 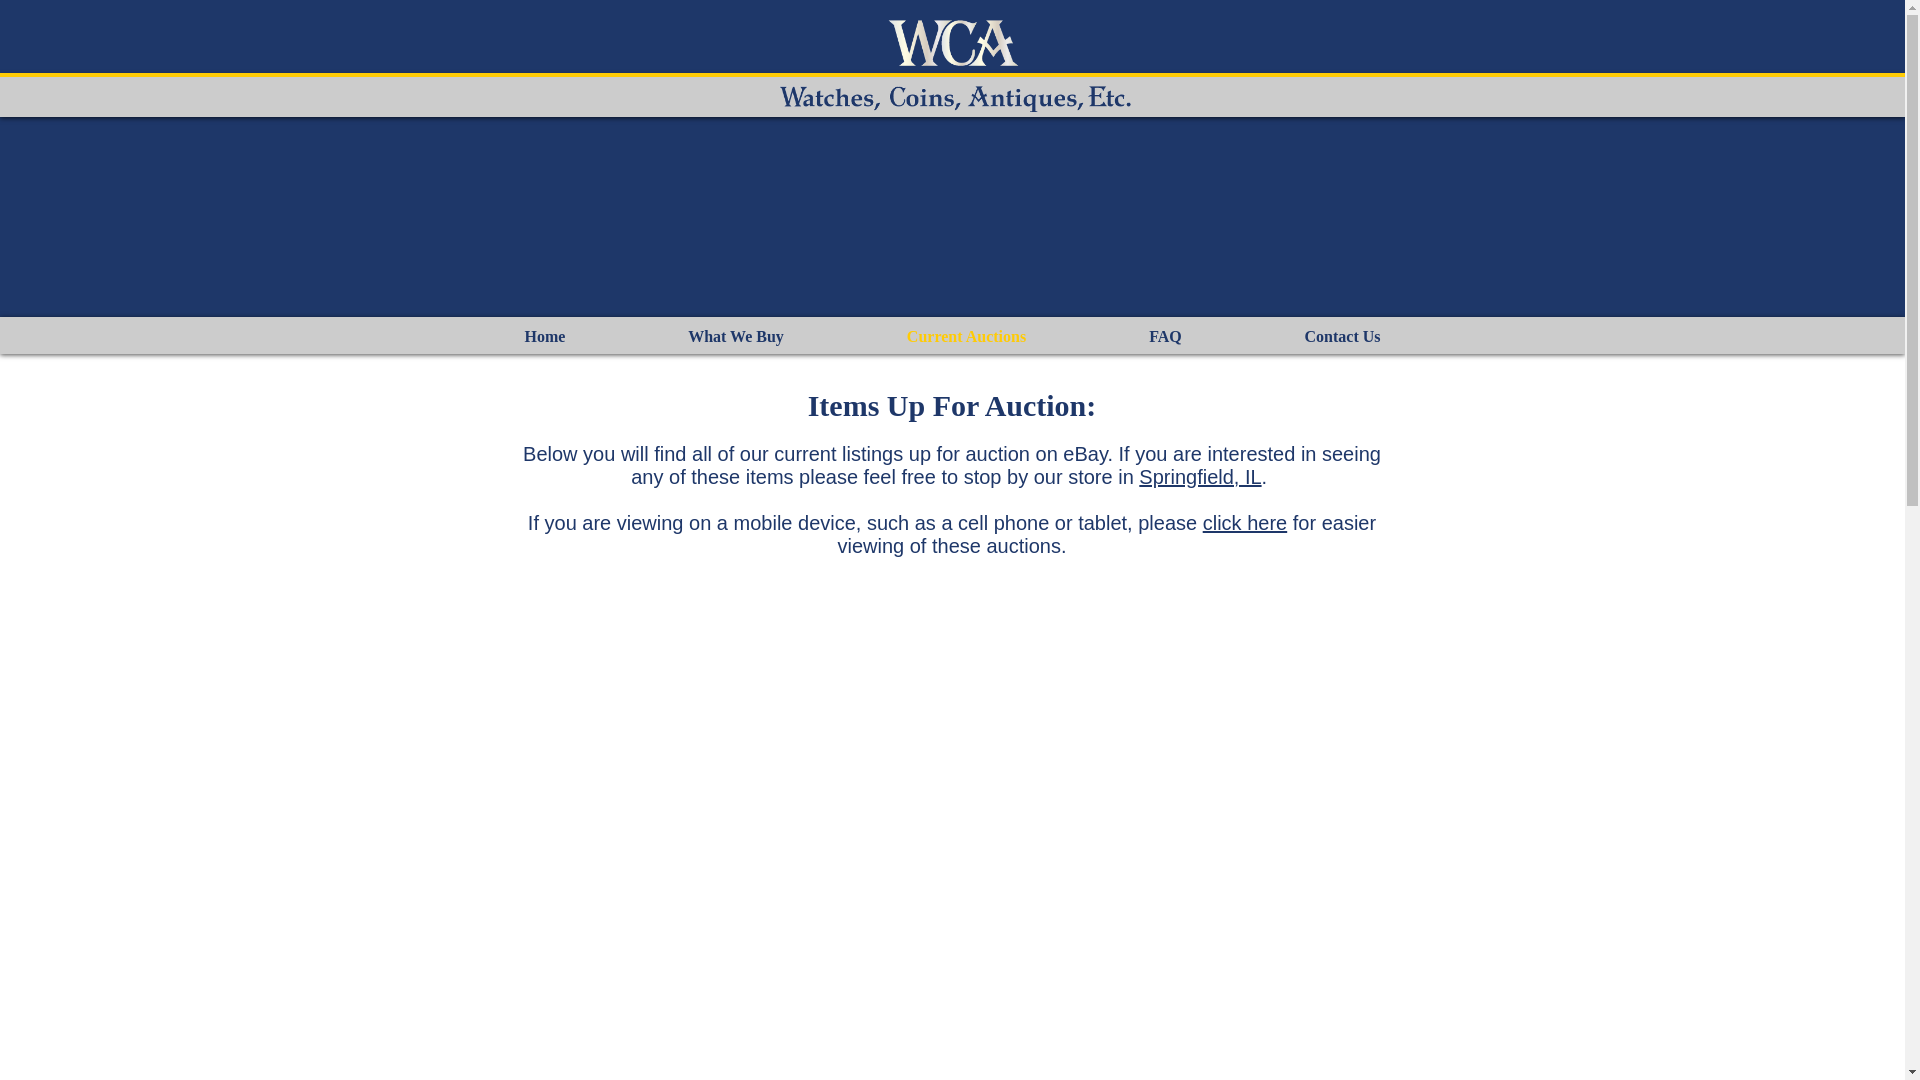 I want to click on Springfield, IL, so click(x=1200, y=476).